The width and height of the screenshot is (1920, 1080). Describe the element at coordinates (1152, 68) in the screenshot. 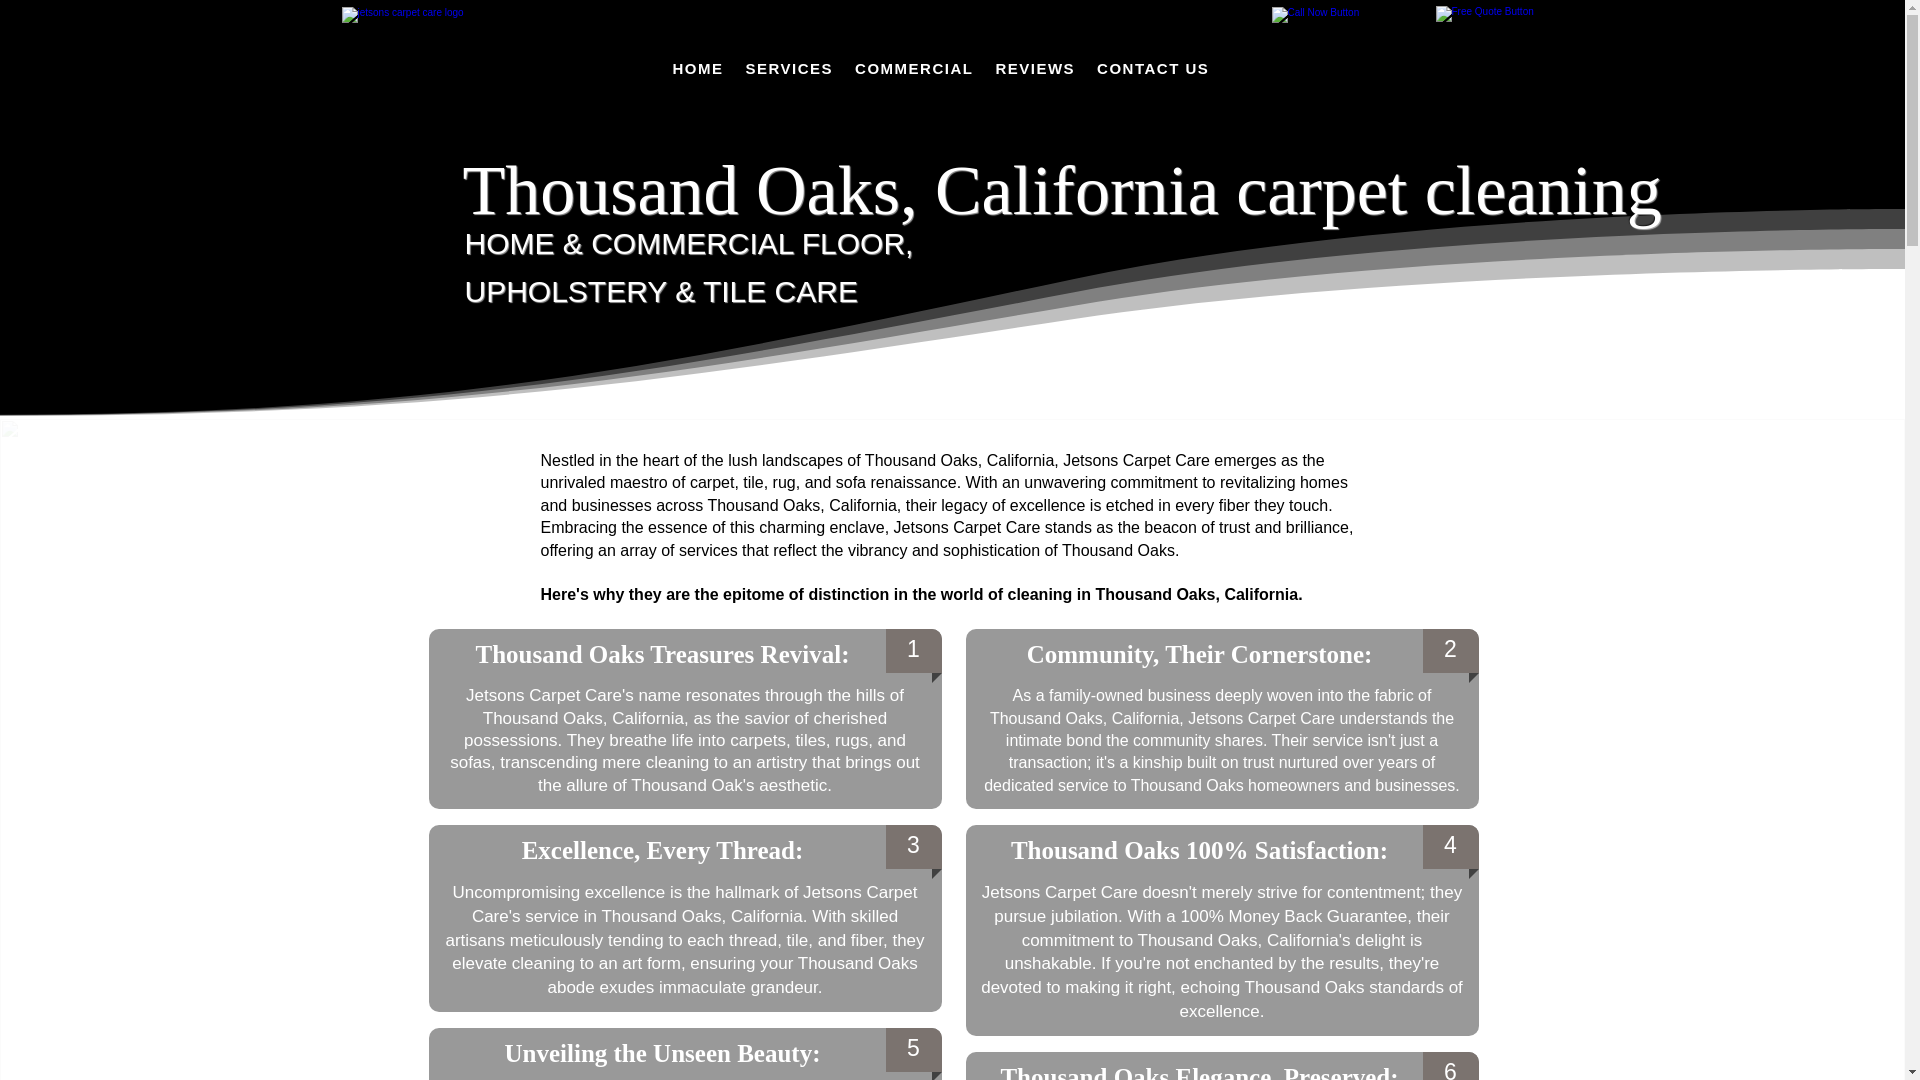

I see `CONTACT US` at that location.